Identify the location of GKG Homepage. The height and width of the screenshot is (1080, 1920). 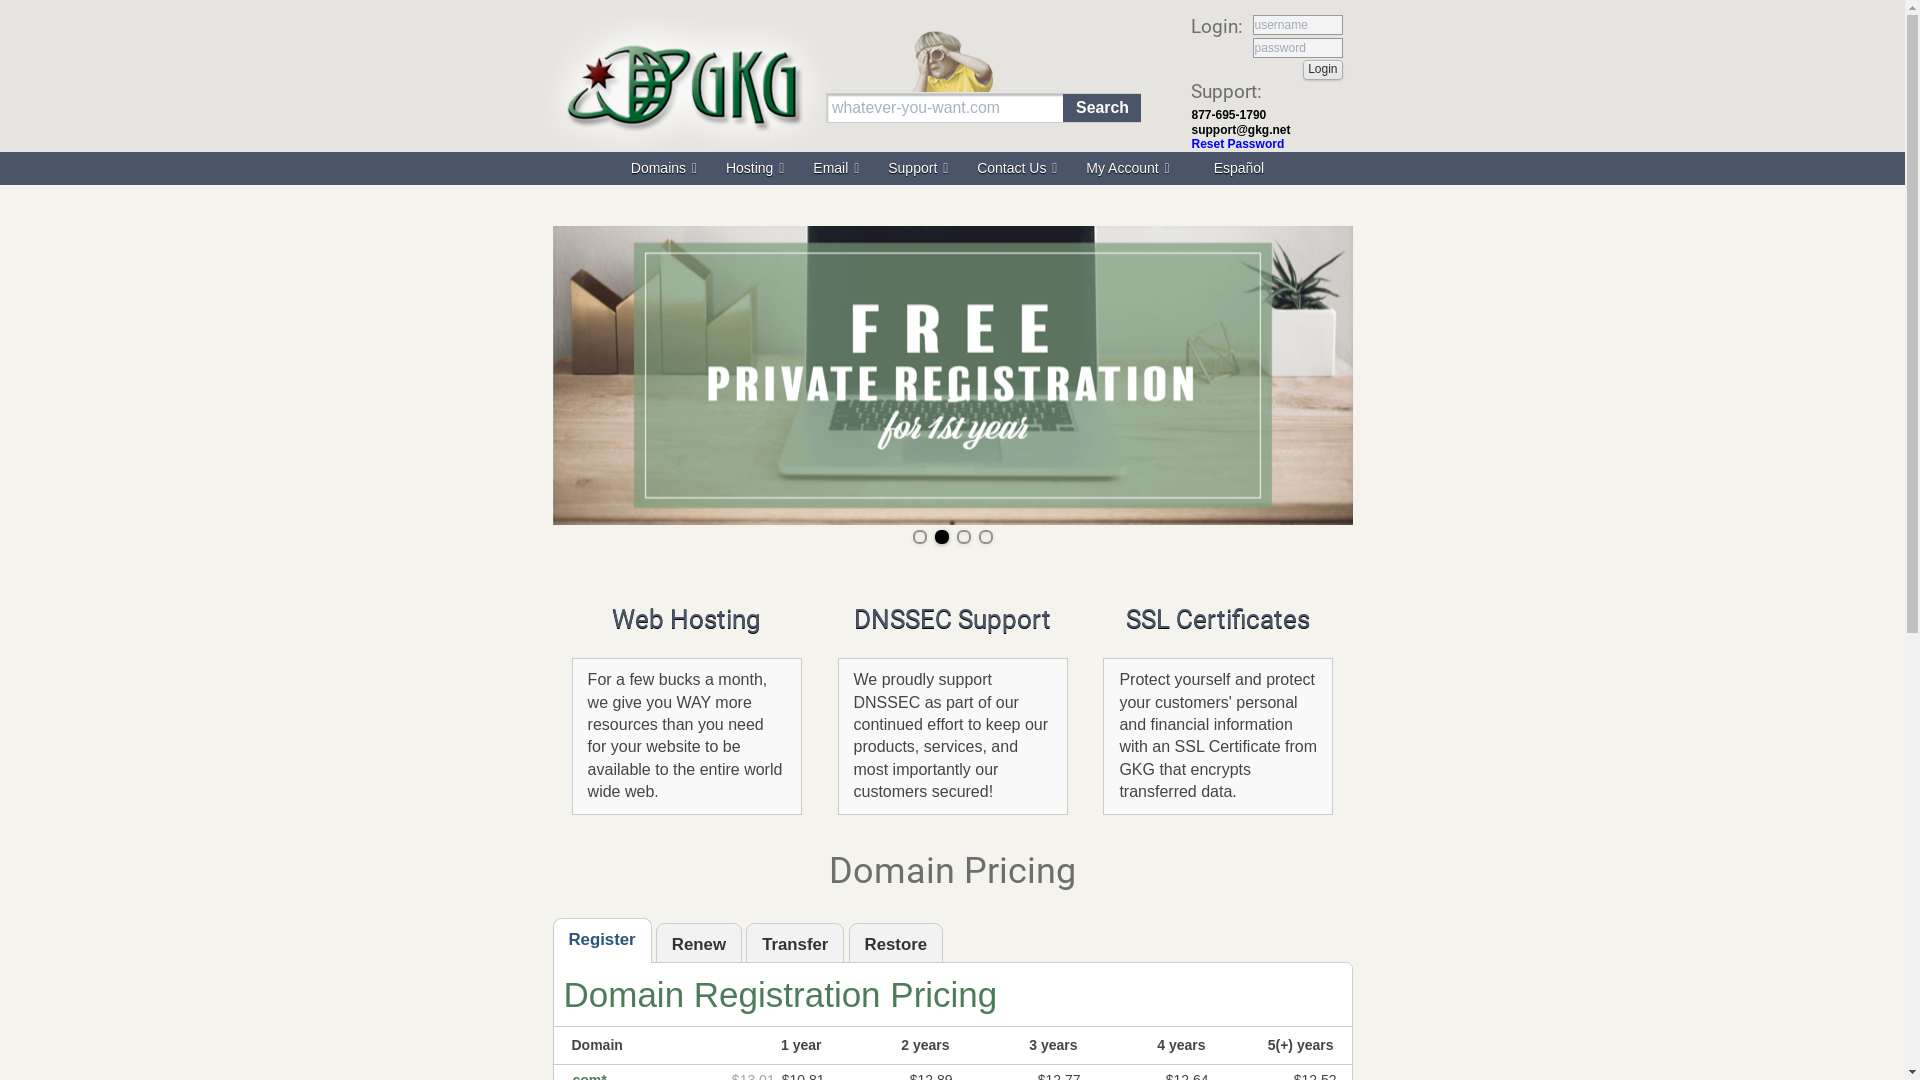
(682, 166).